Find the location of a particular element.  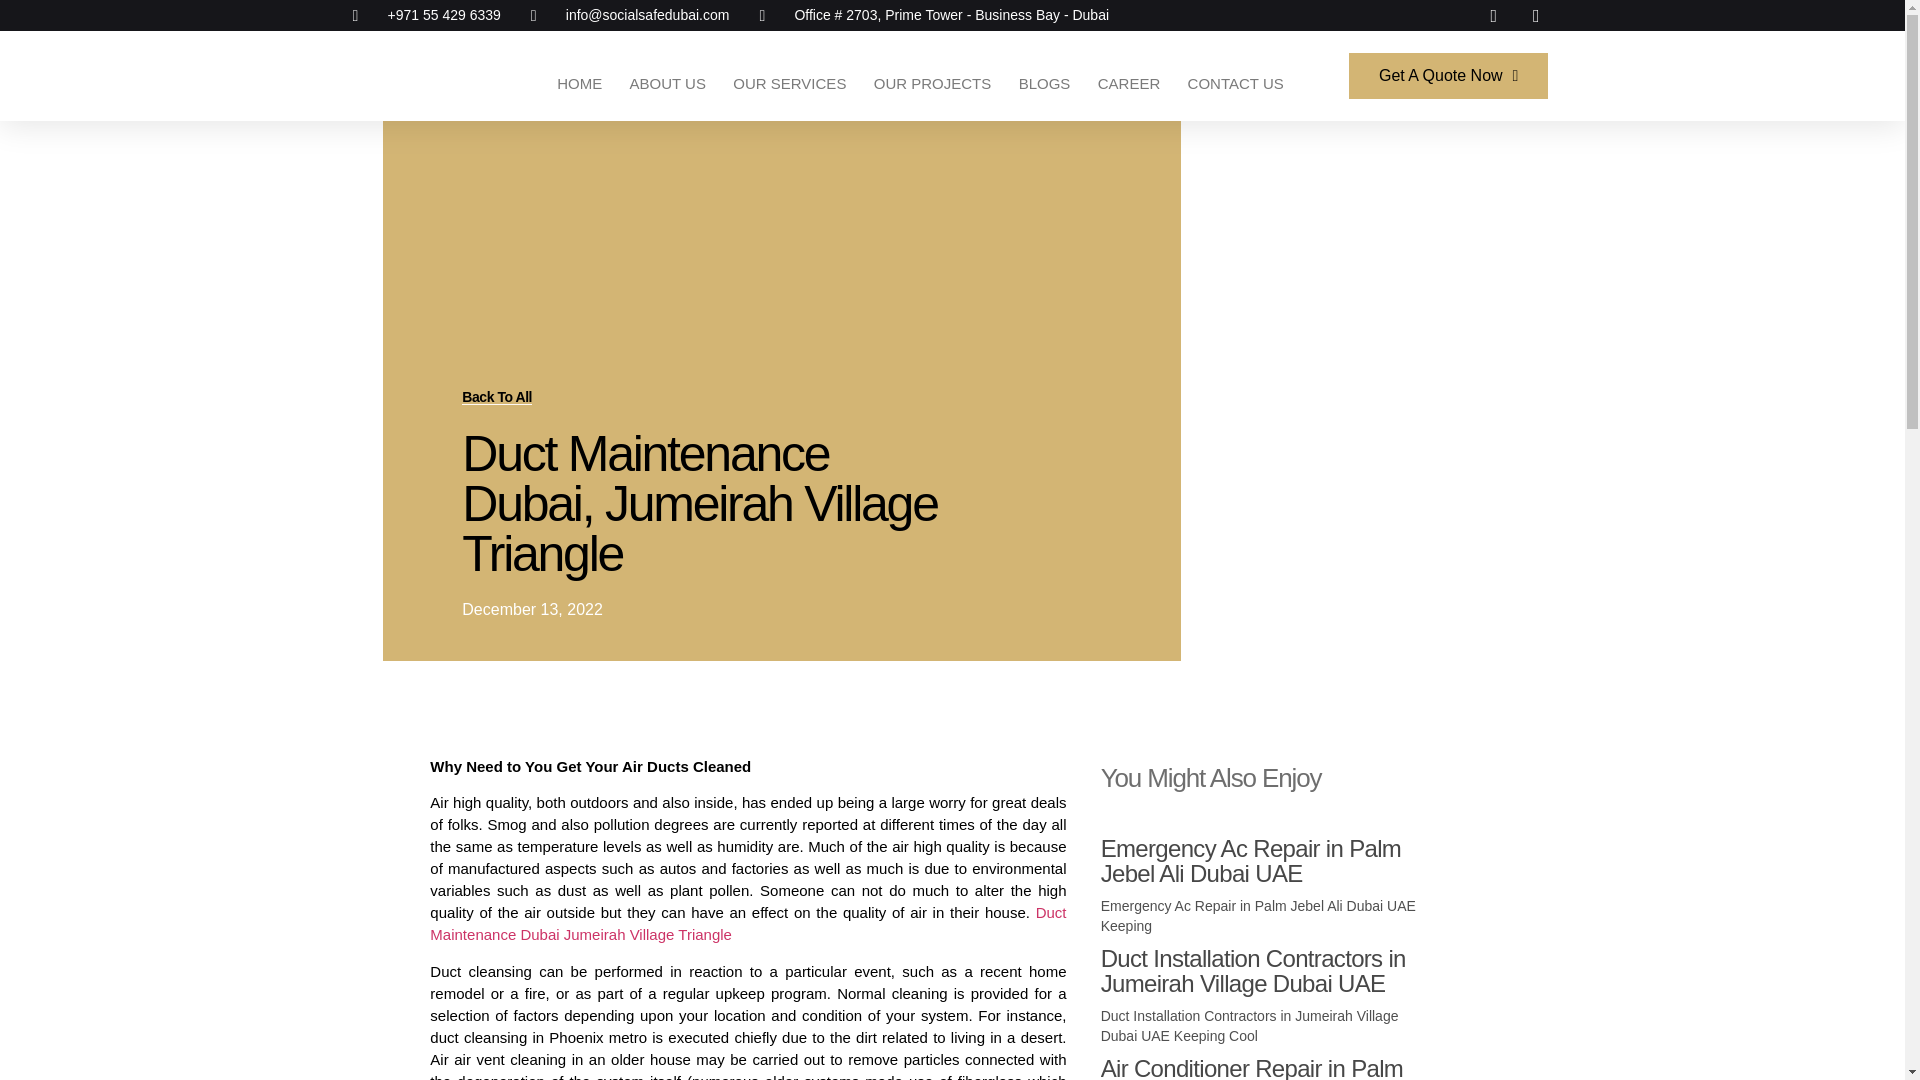

CONTACT US is located at coordinates (1235, 83).